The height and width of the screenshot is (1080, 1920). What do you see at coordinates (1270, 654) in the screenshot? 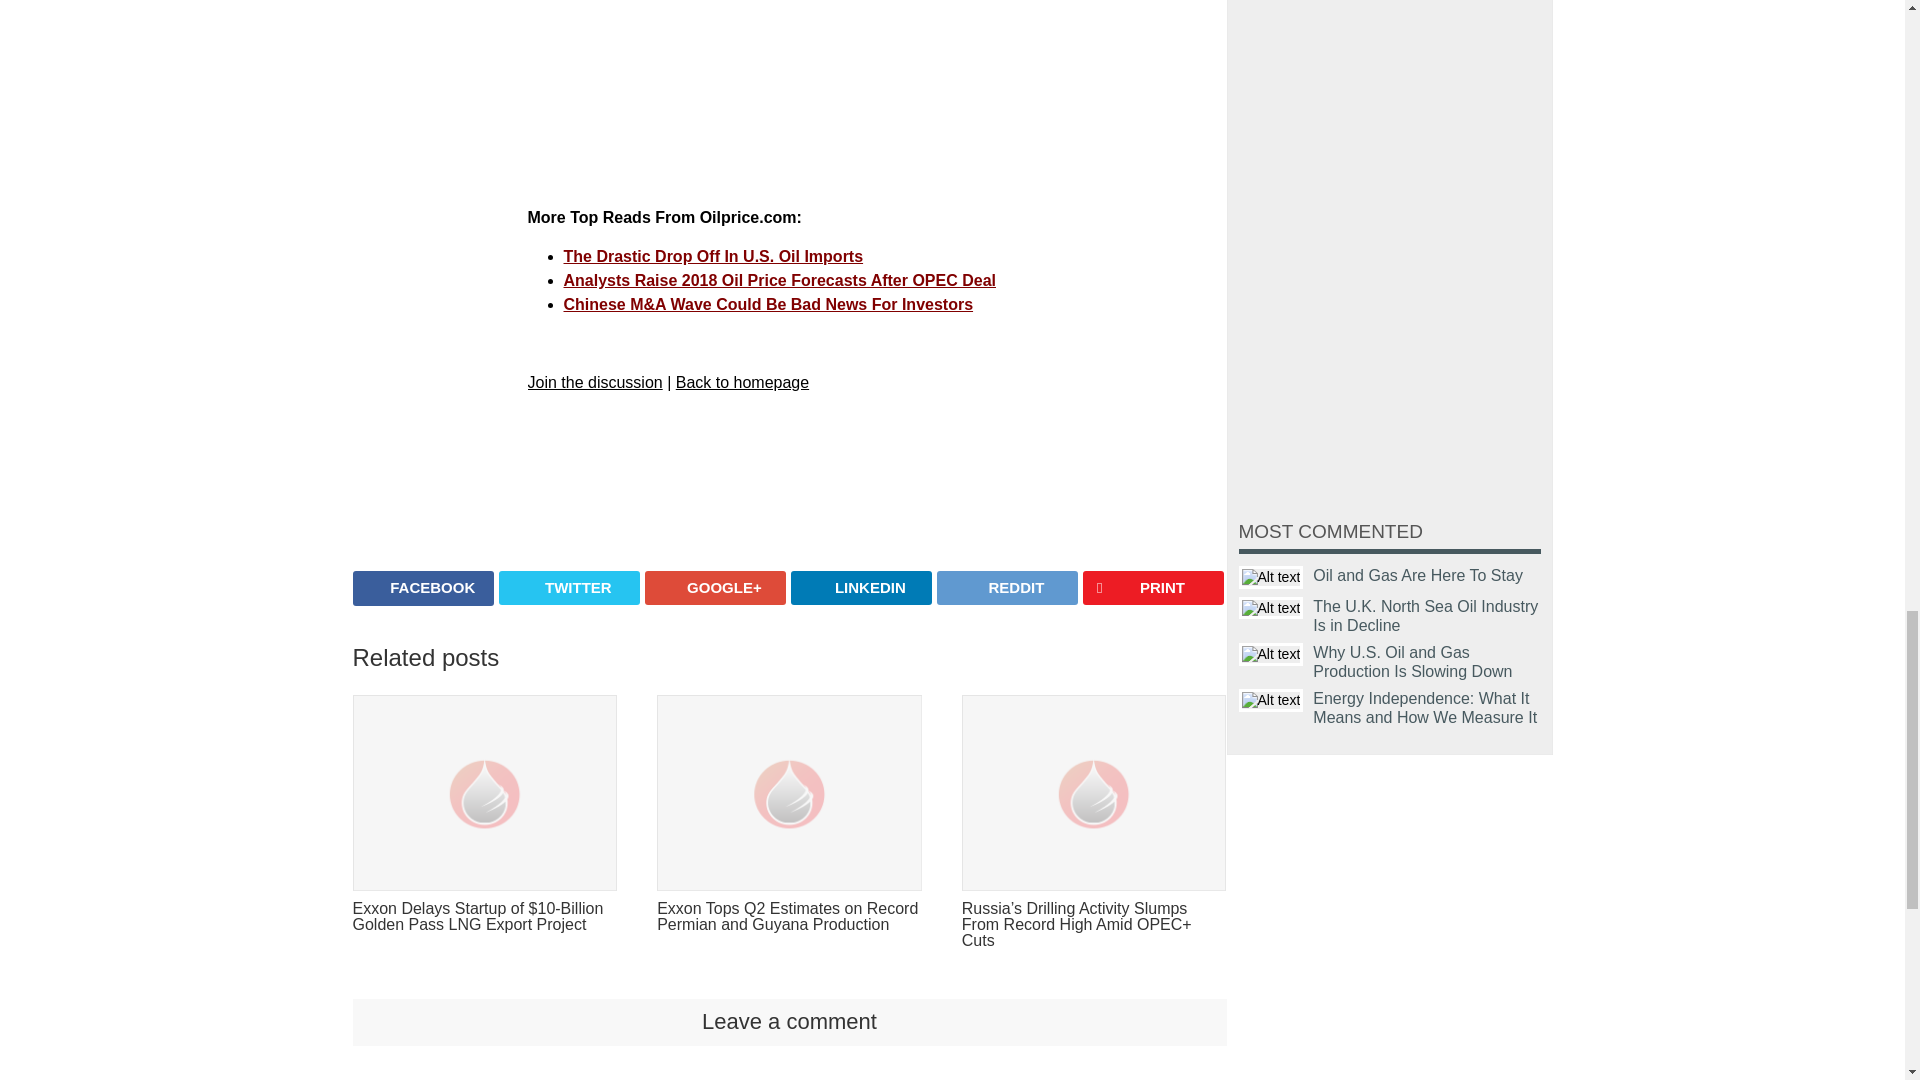
I see `Title text` at bounding box center [1270, 654].